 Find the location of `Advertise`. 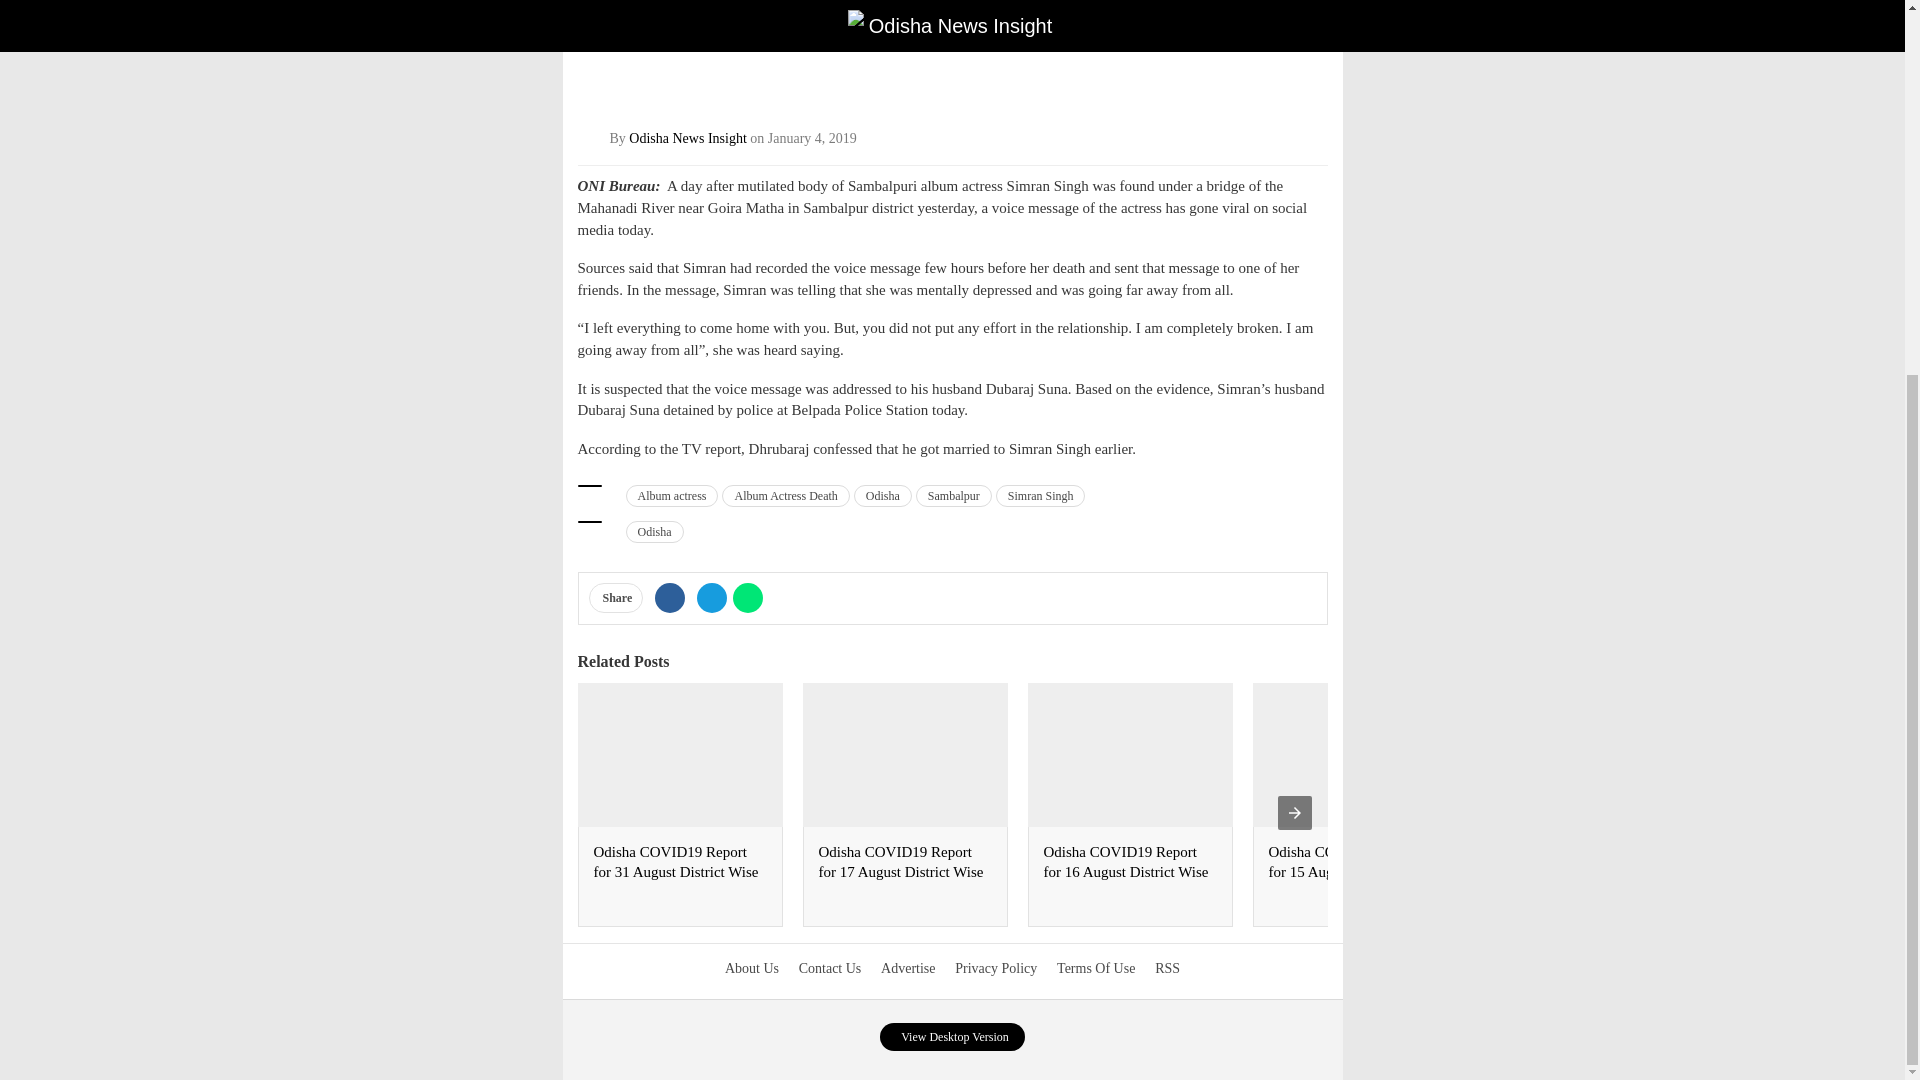

Advertise is located at coordinates (908, 968).